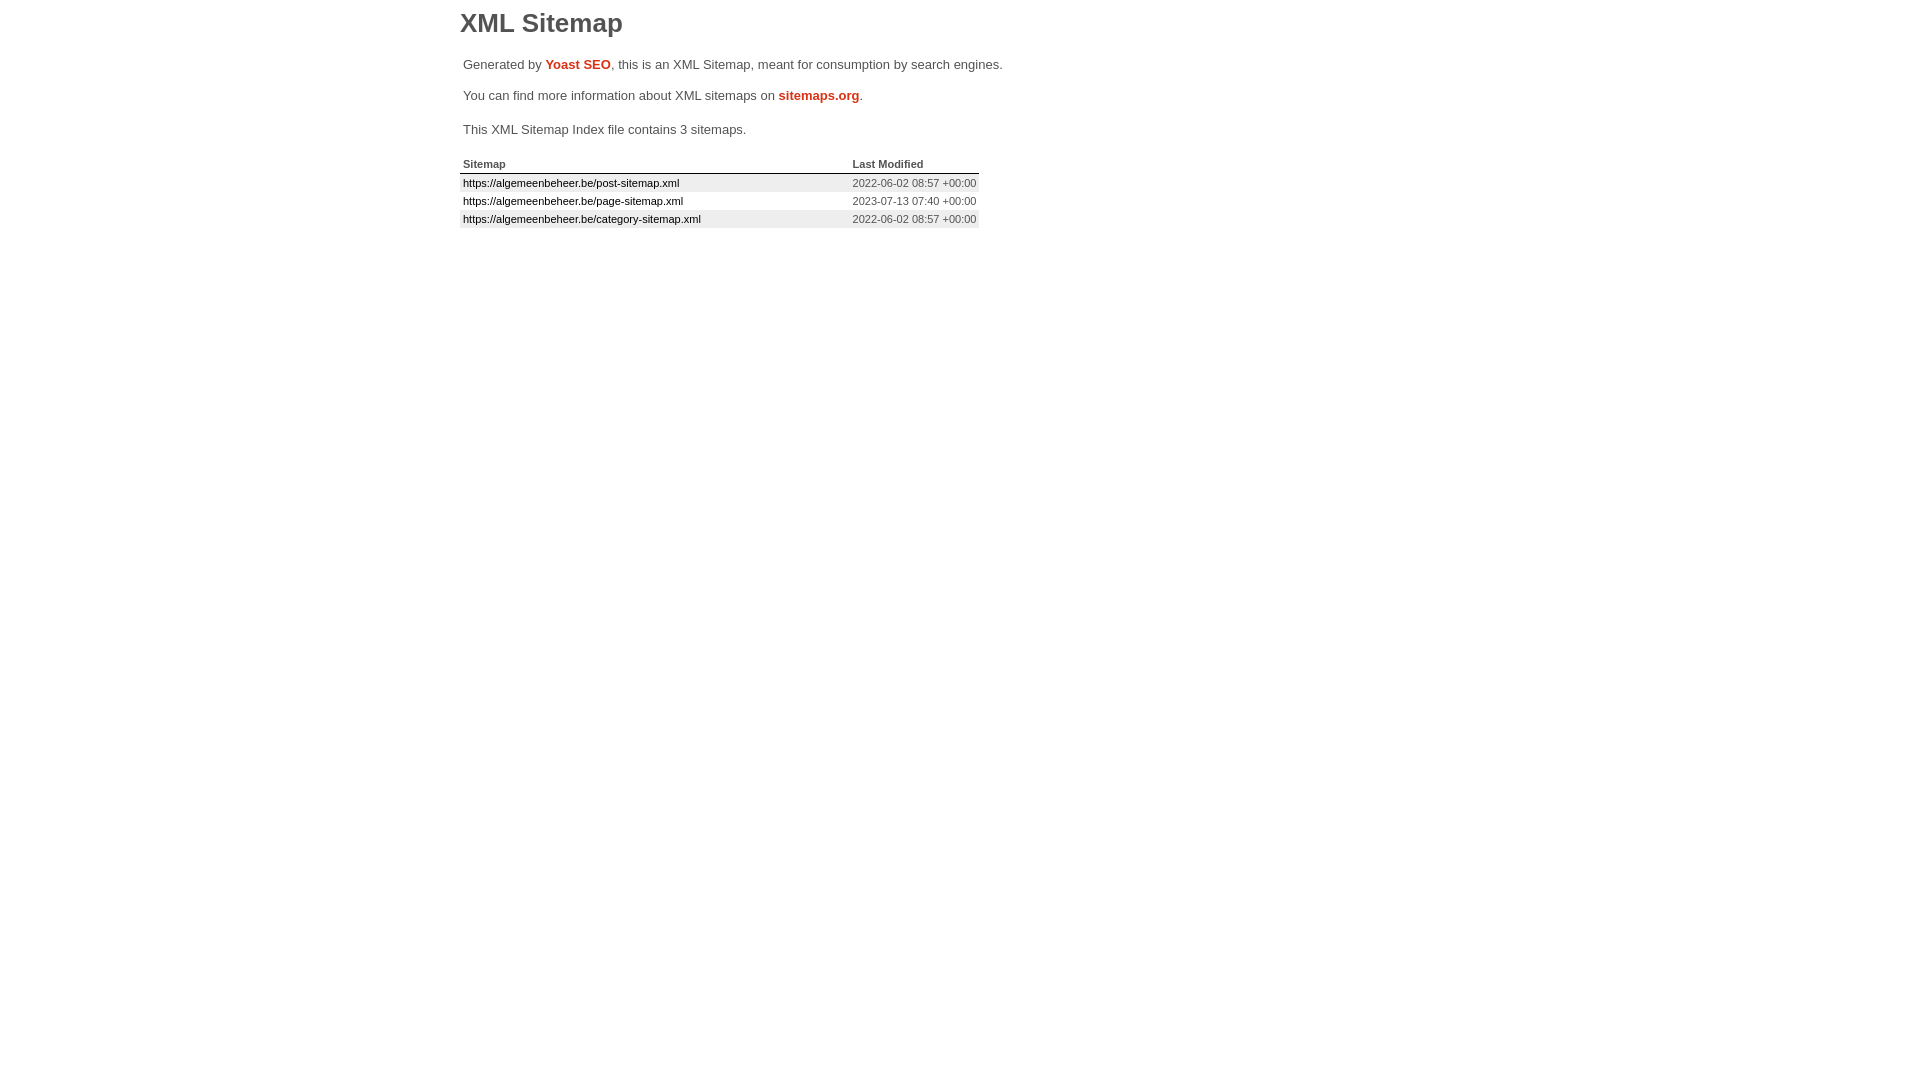 The width and height of the screenshot is (1920, 1080). What do you see at coordinates (573, 201) in the screenshot?
I see `https://algemeenbeheer.be/page-sitemap.xml` at bounding box center [573, 201].